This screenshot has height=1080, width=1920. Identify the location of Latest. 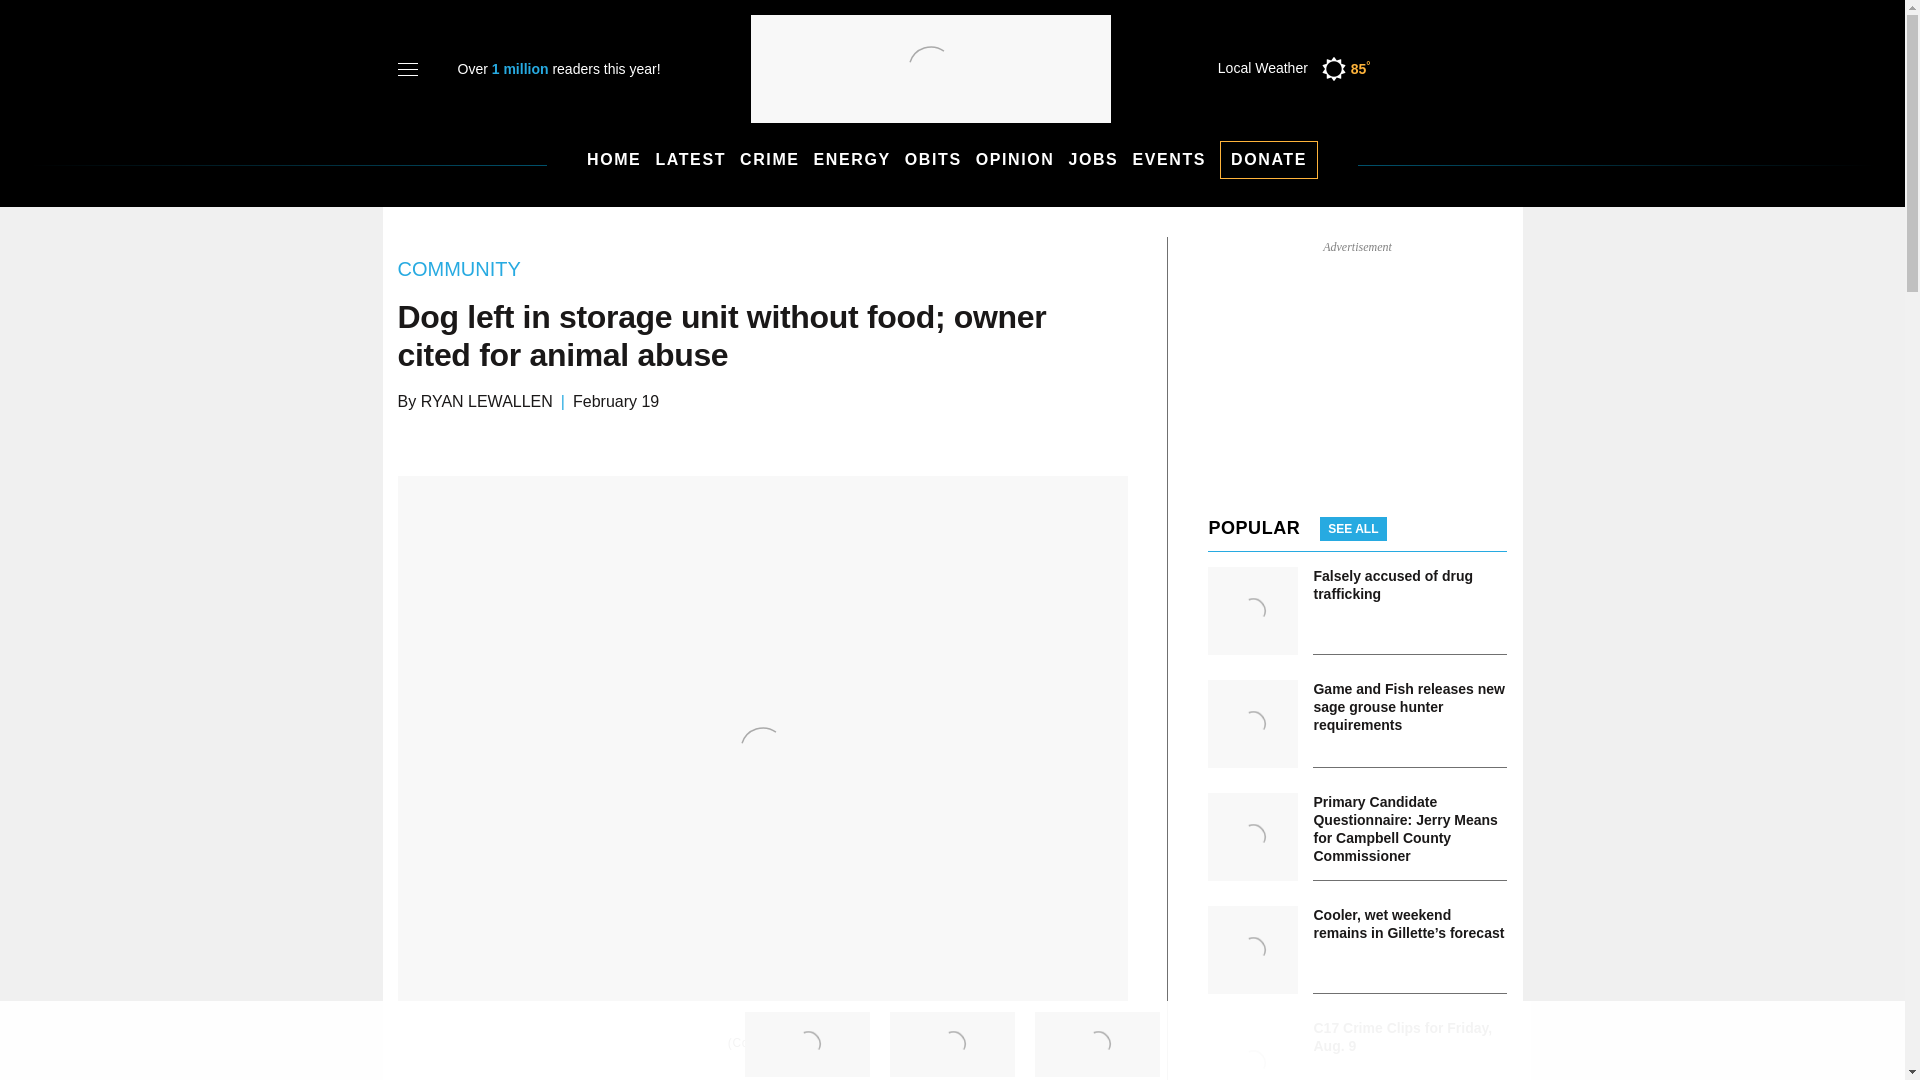
(690, 160).